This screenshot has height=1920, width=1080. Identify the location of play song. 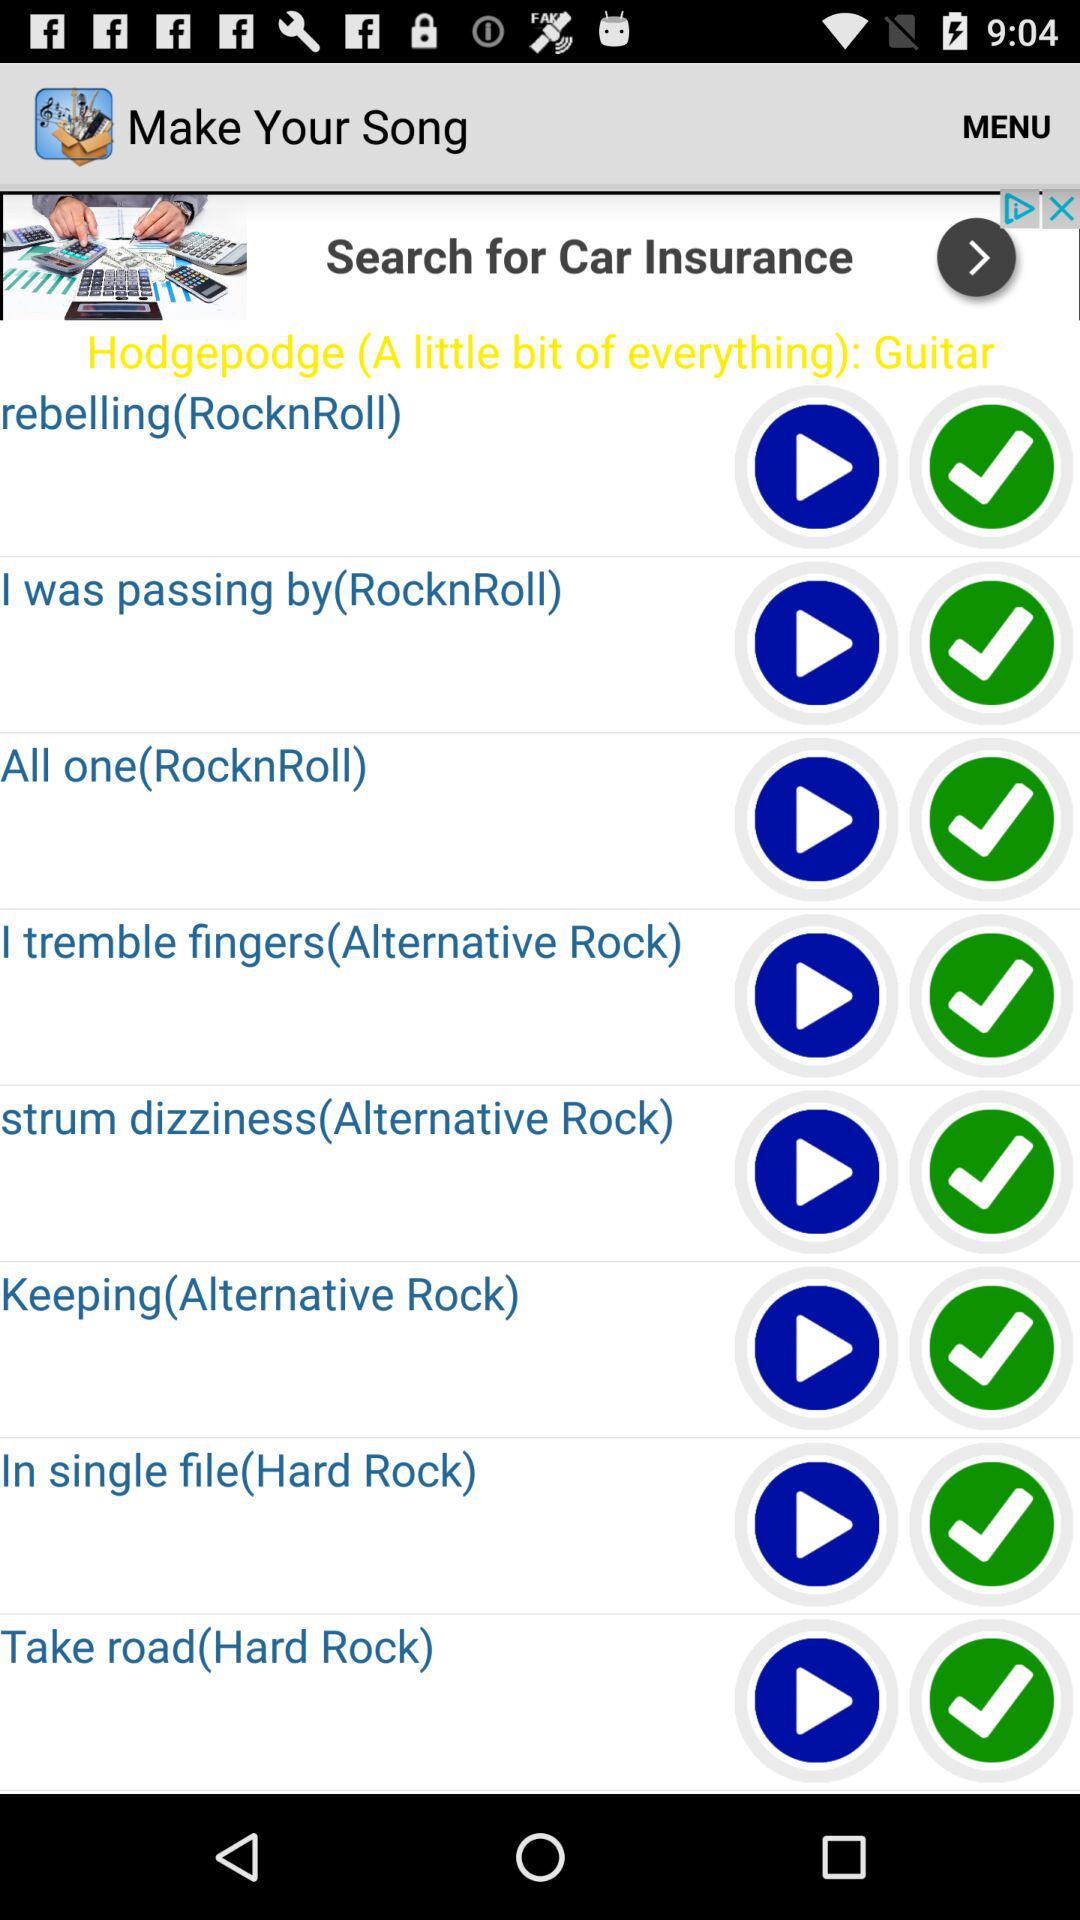
(818, 1173).